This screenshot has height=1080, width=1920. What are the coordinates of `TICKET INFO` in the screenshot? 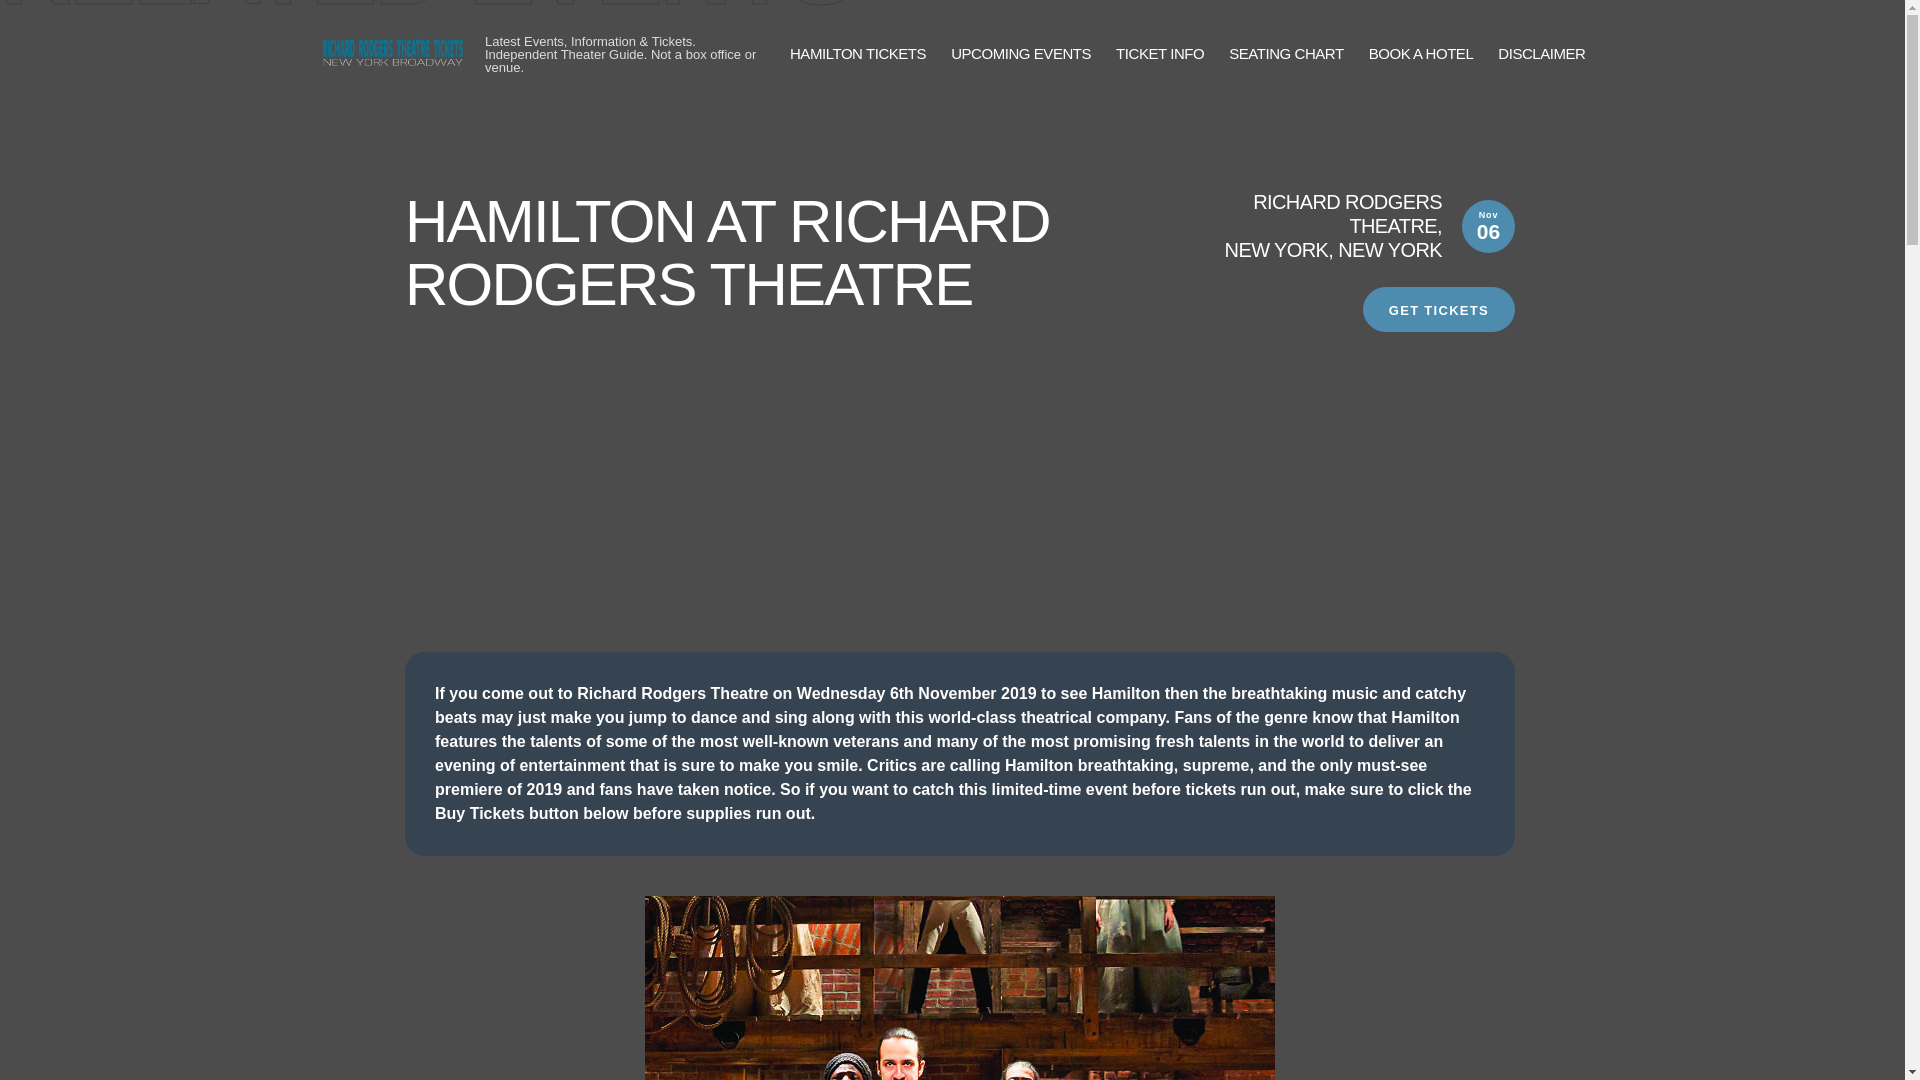 It's located at (1159, 54).